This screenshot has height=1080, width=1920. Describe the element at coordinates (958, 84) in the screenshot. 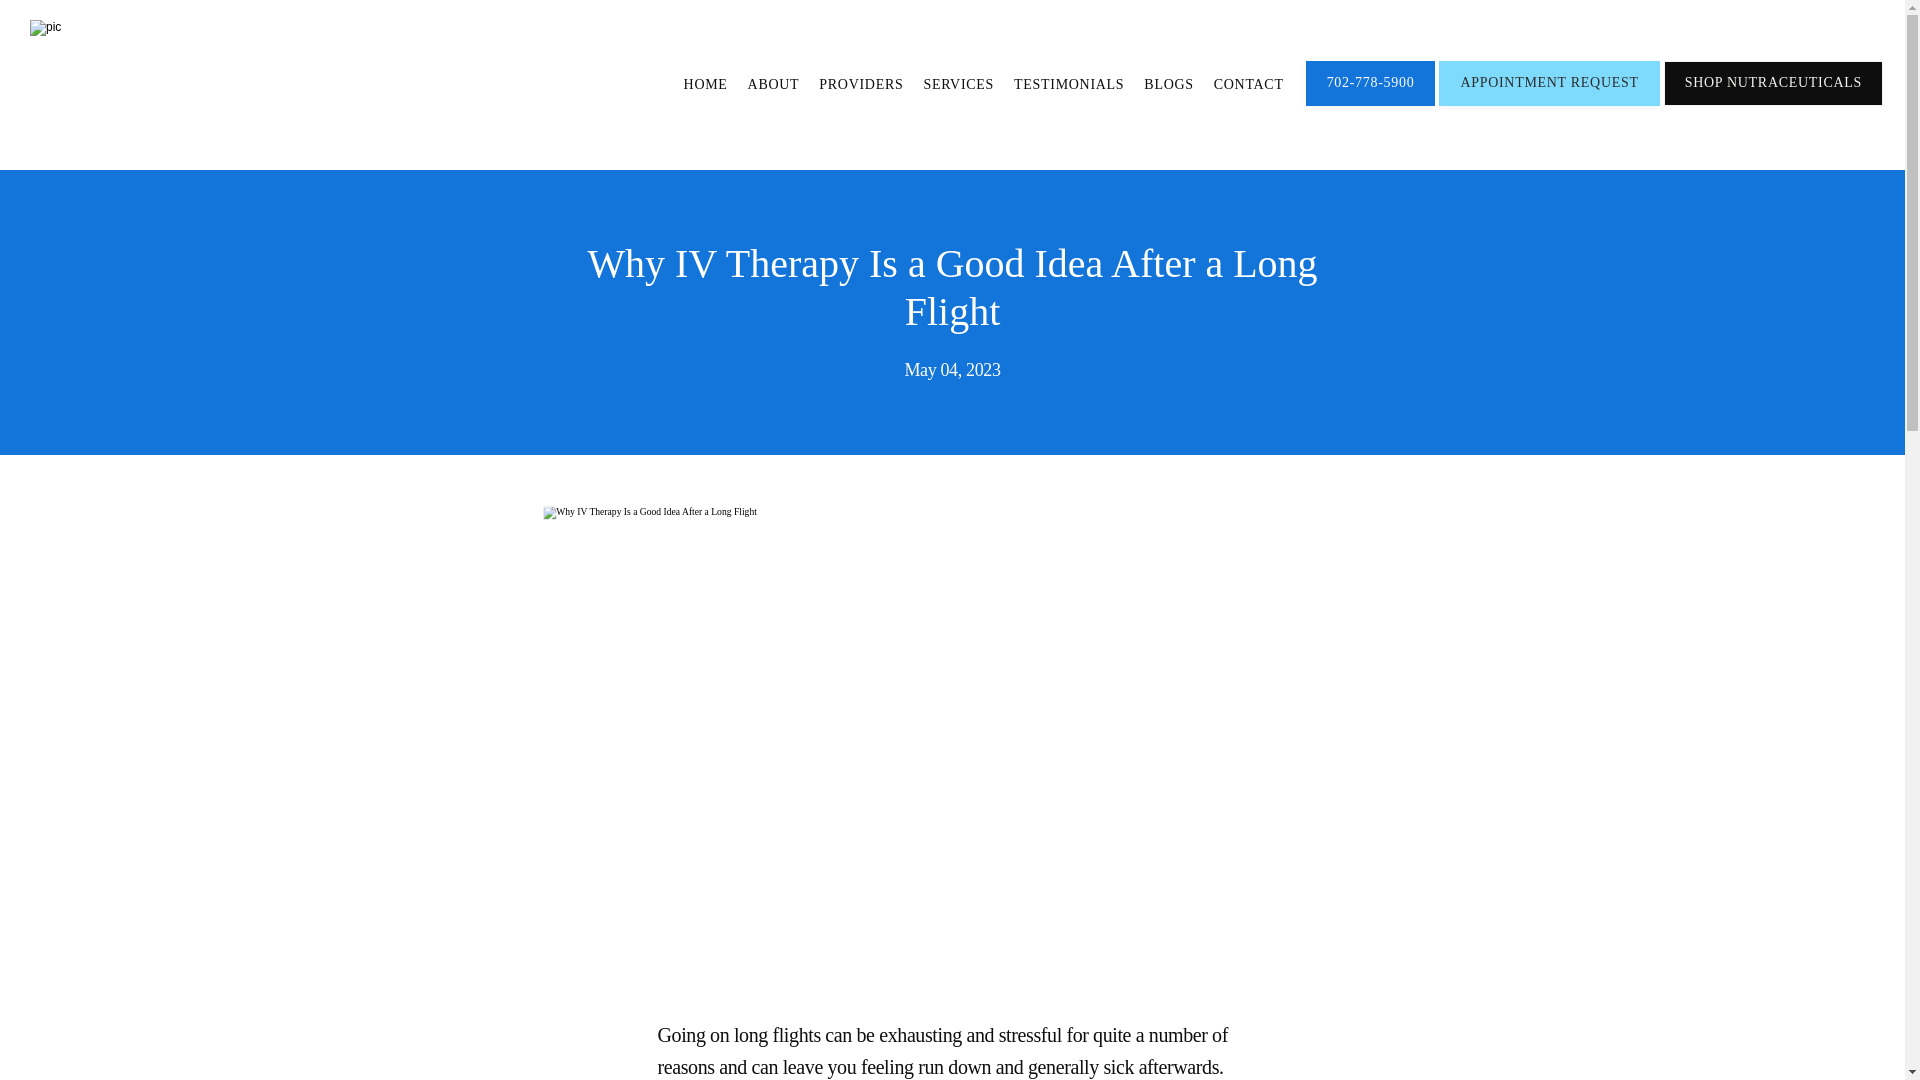

I see `SERVICES` at that location.